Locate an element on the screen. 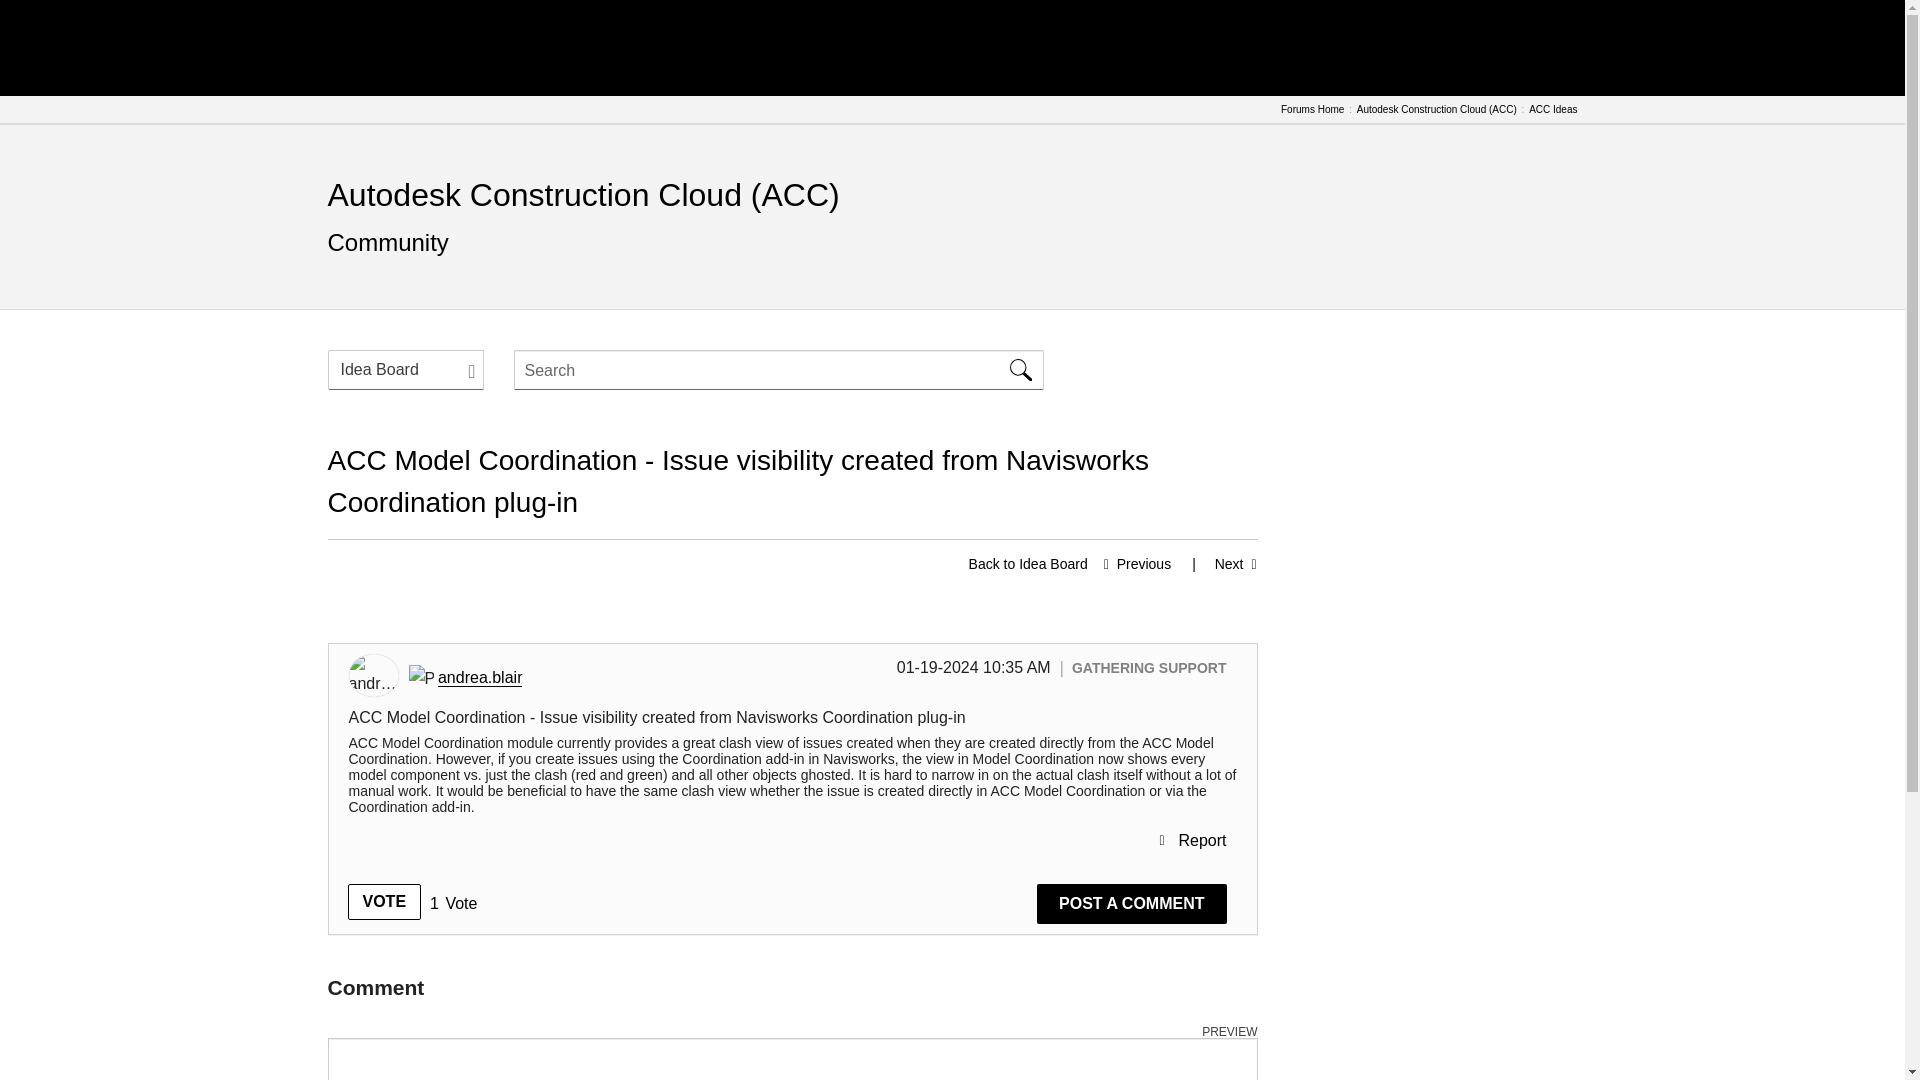 The height and width of the screenshot is (1080, 1920). PREVIEW is located at coordinates (1229, 1032).